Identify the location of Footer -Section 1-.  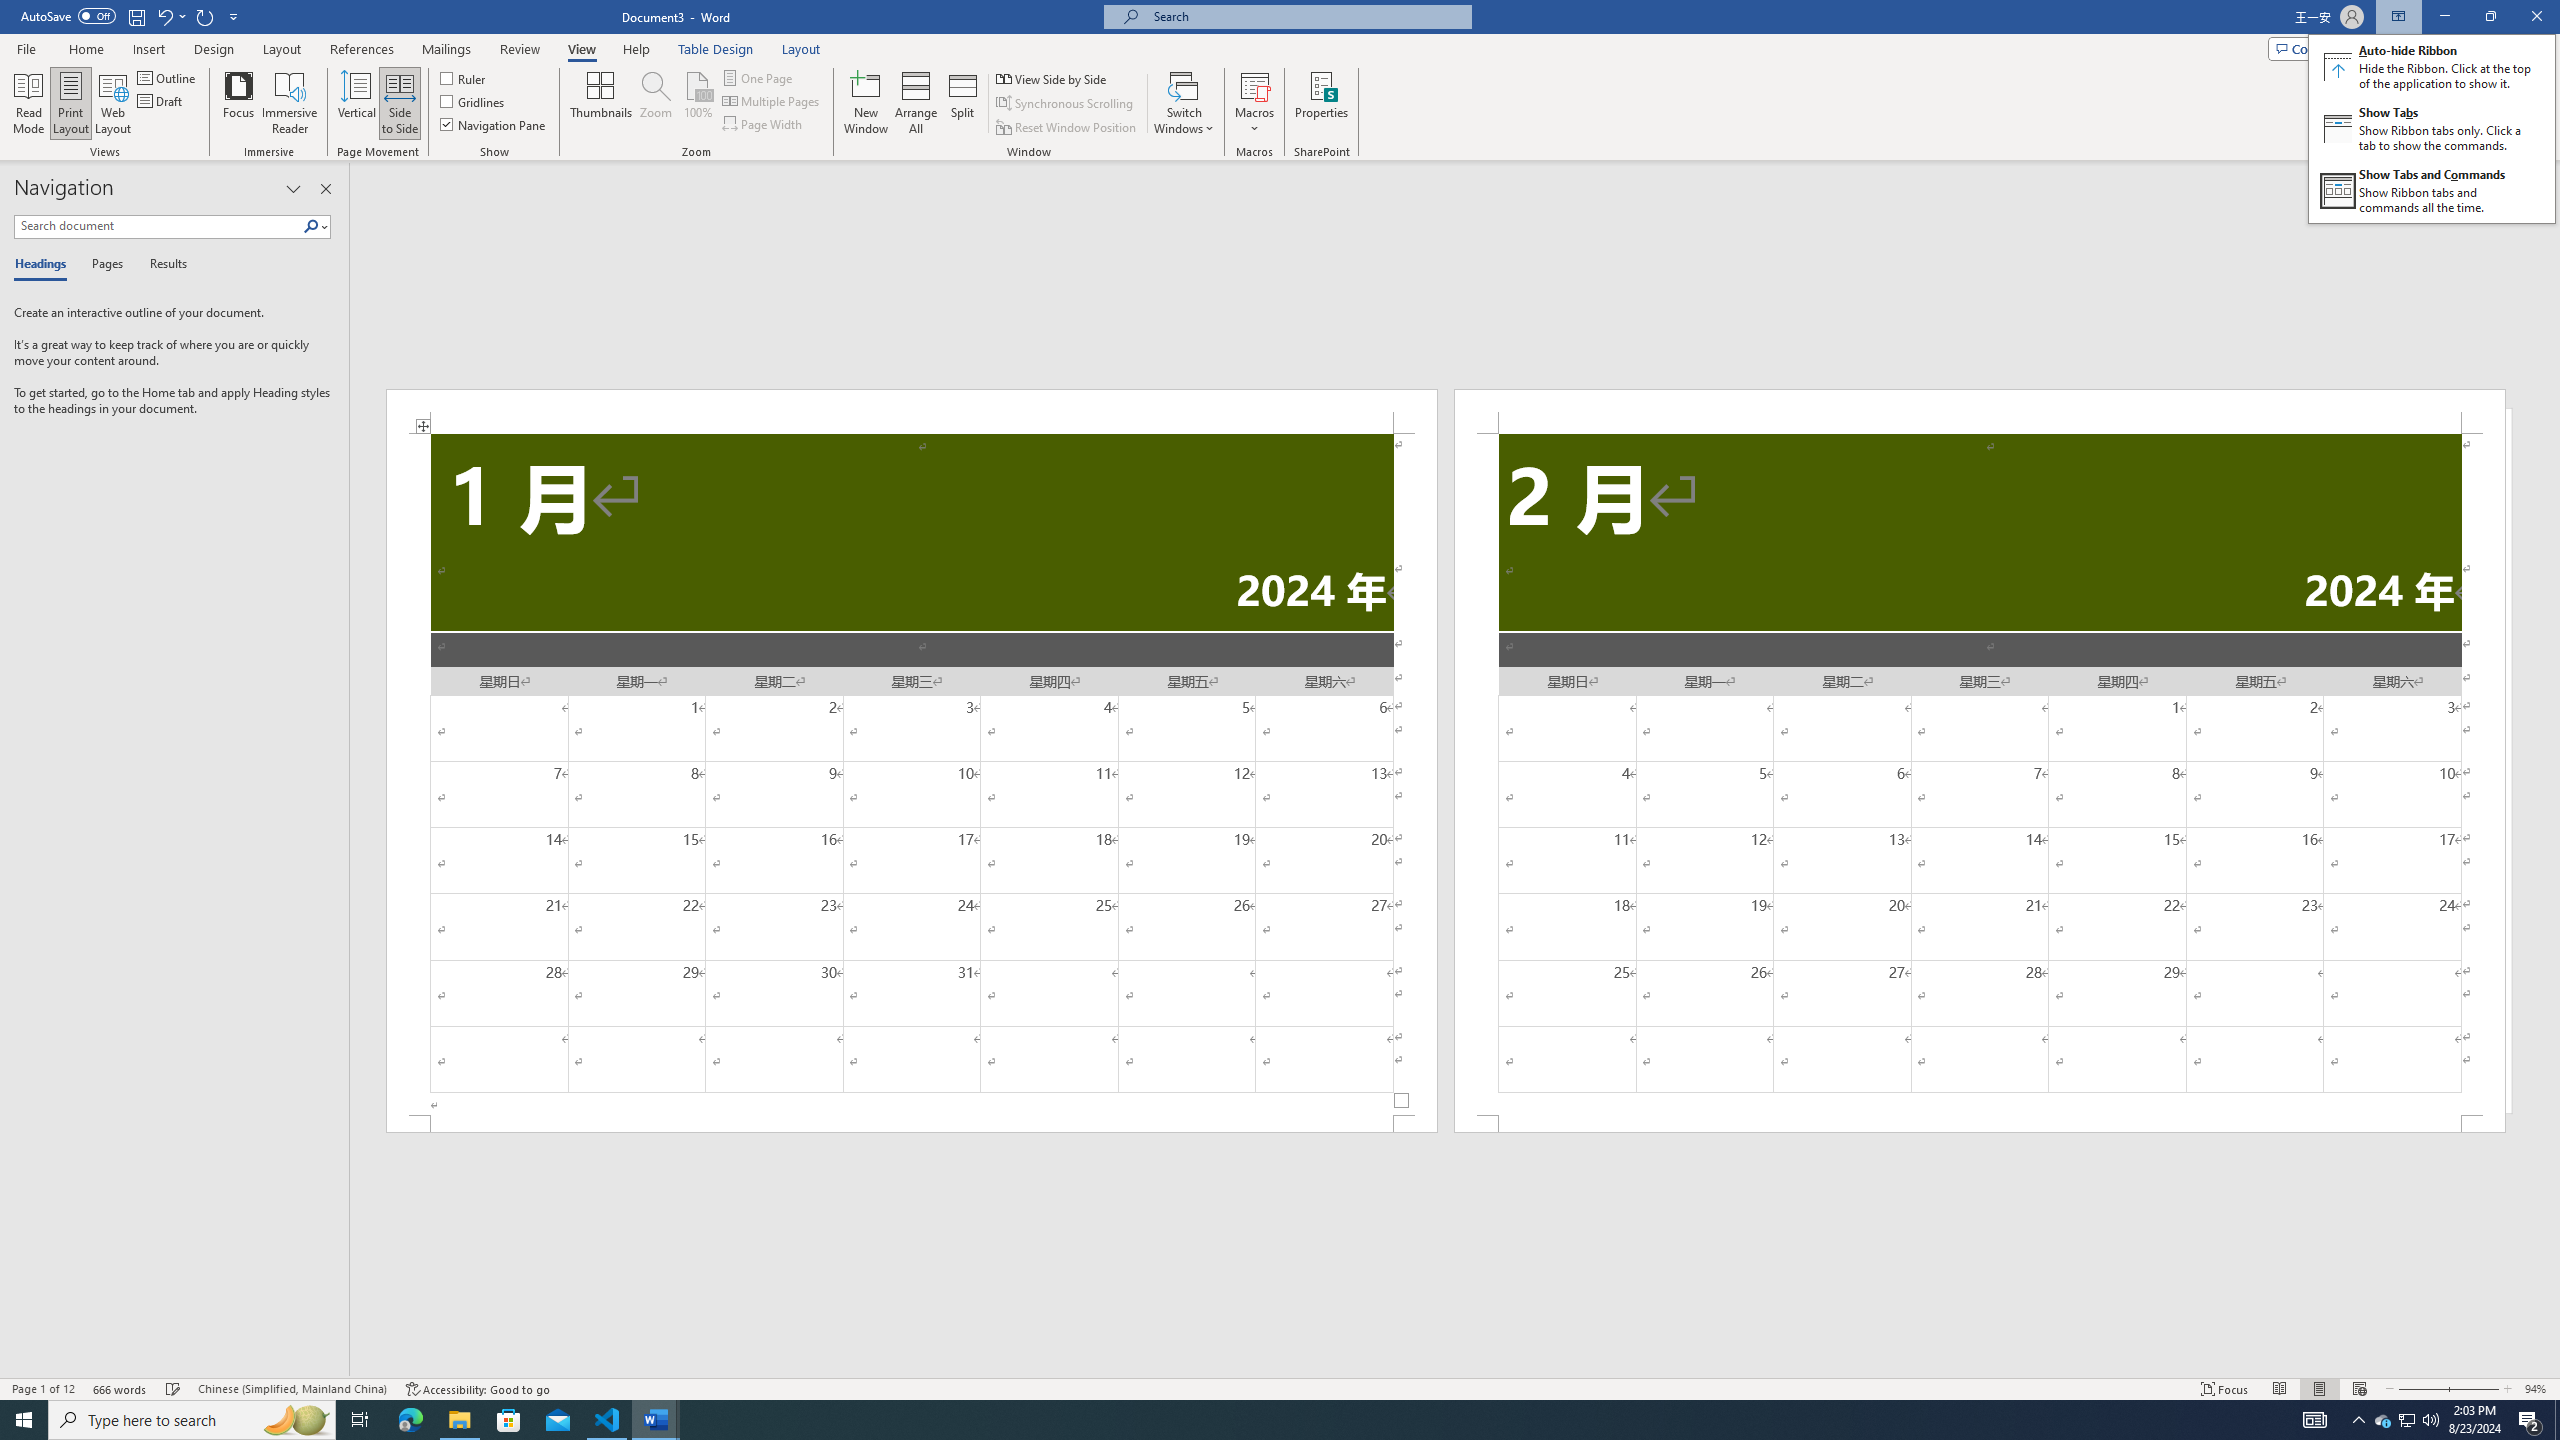
(912, 1124).